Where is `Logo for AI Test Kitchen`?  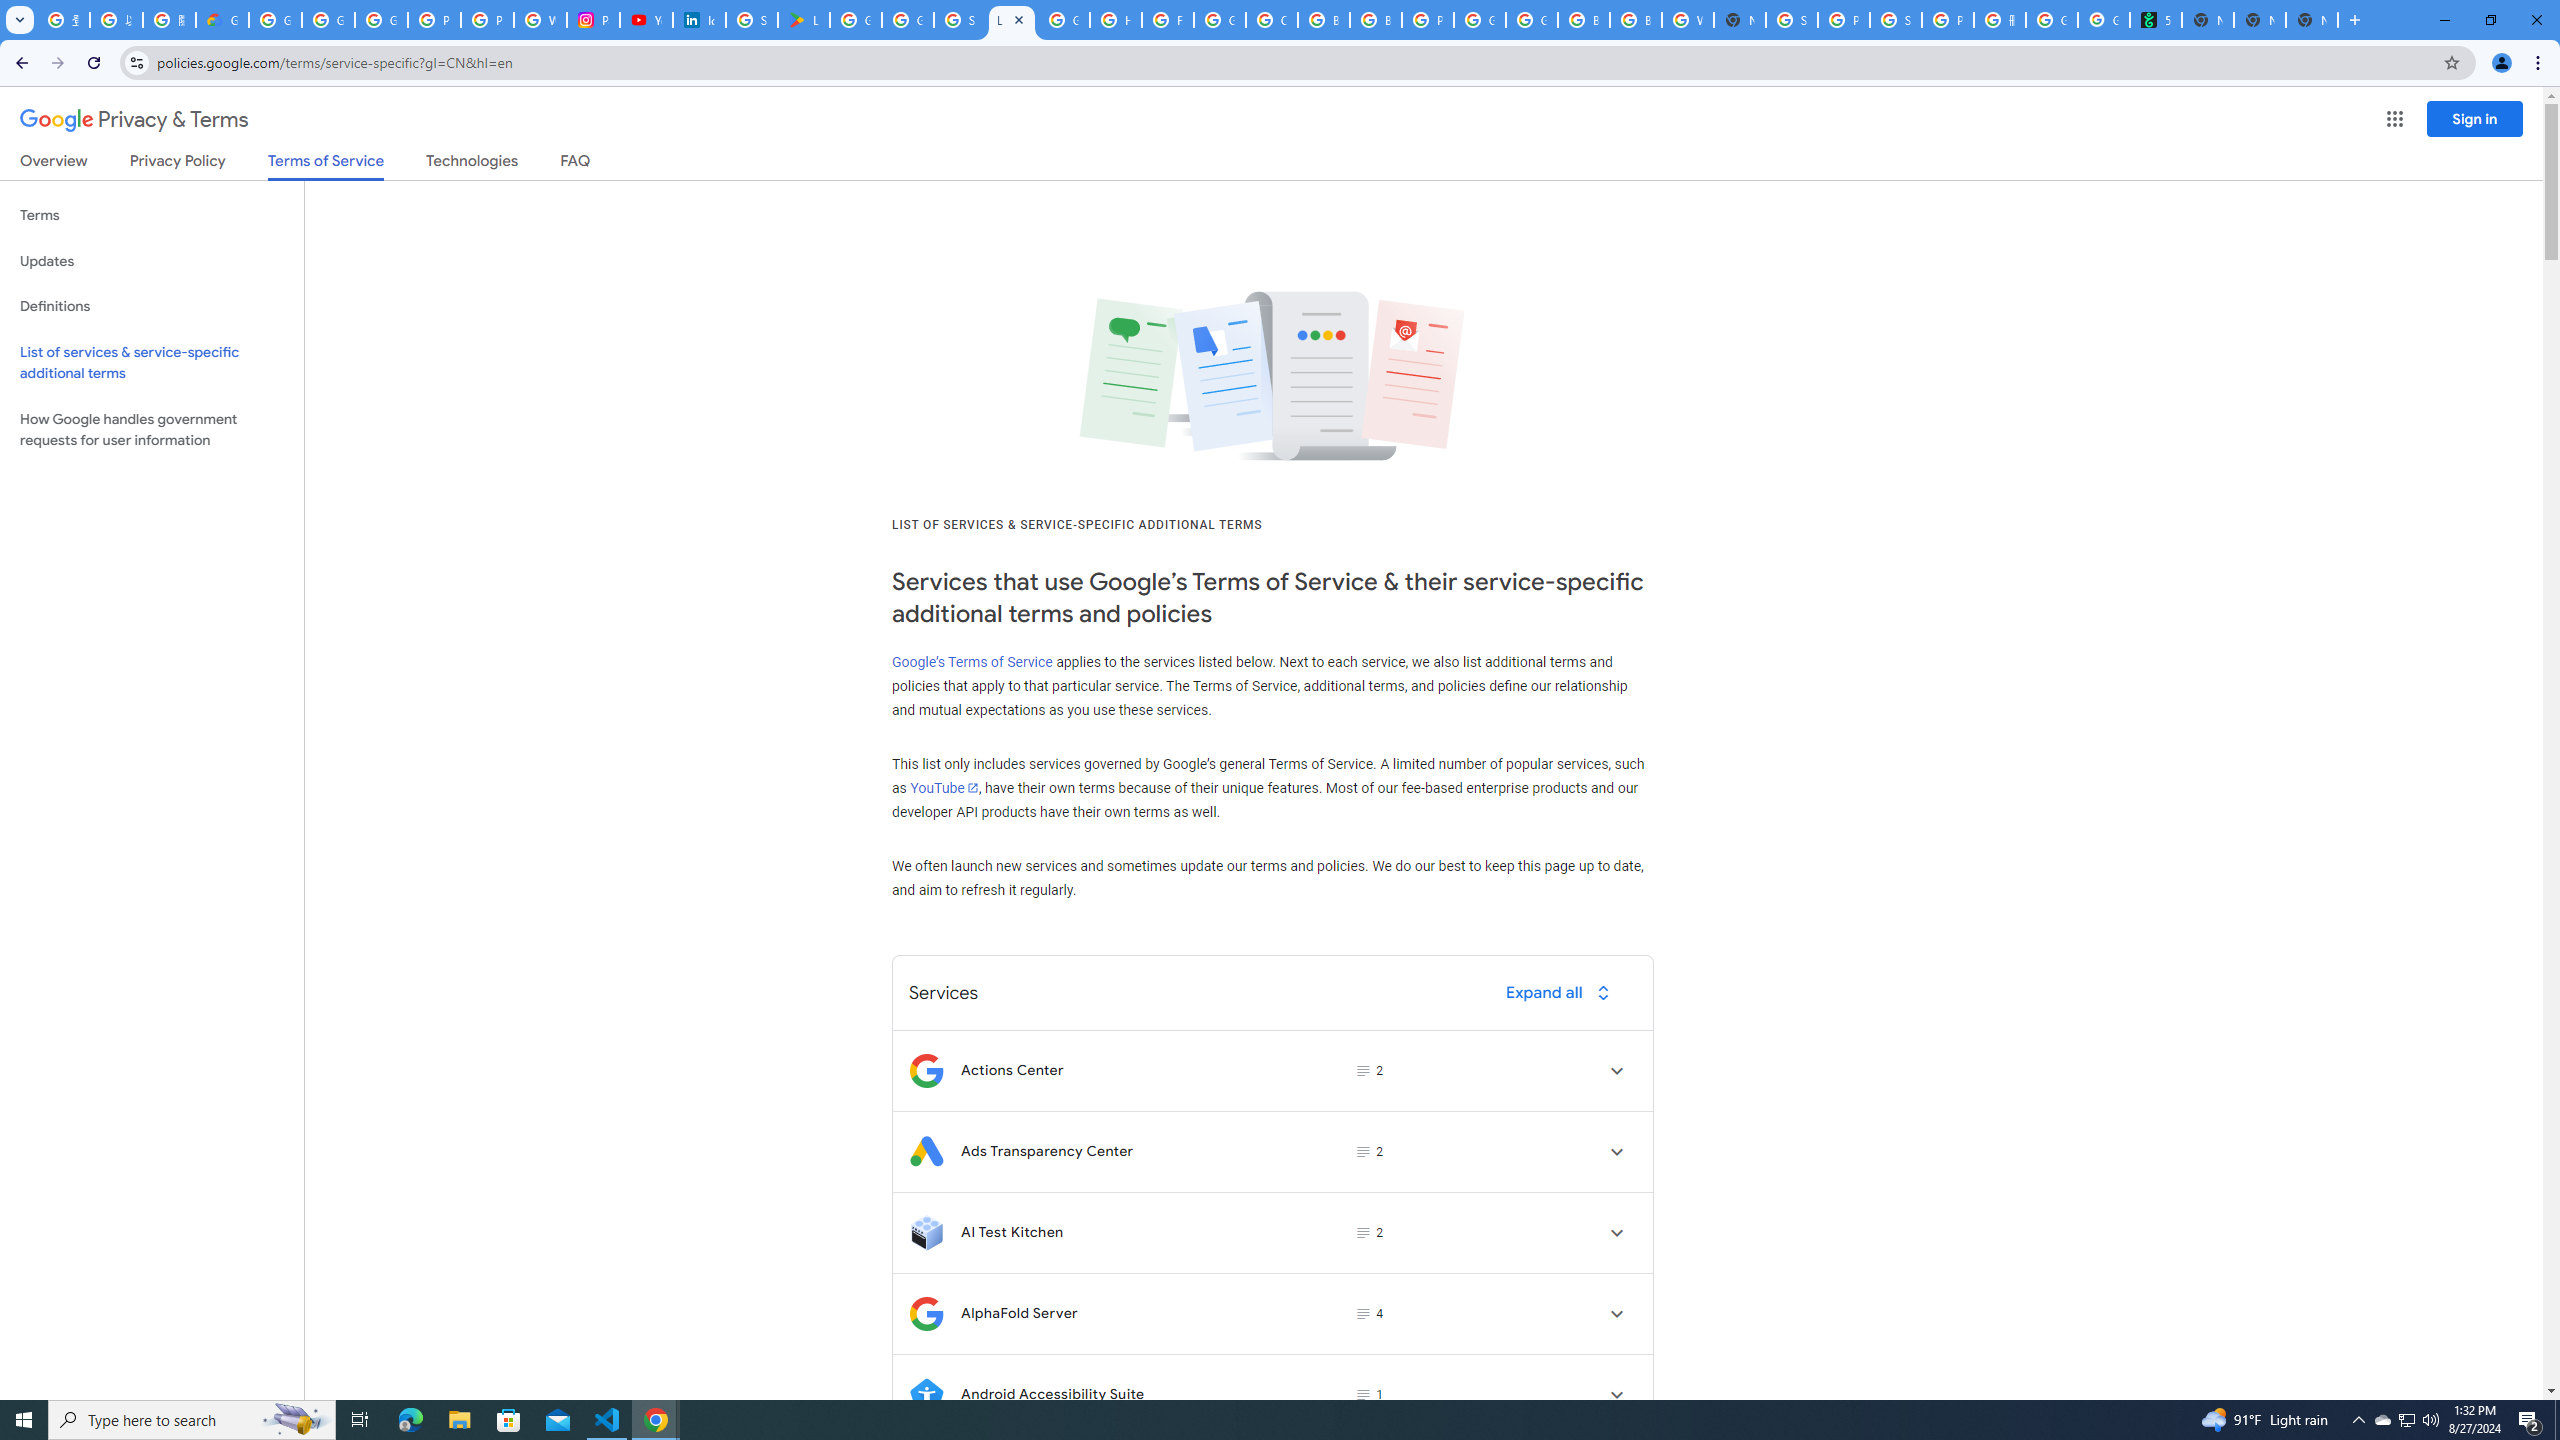
Logo for AI Test Kitchen is located at coordinates (926, 1232).